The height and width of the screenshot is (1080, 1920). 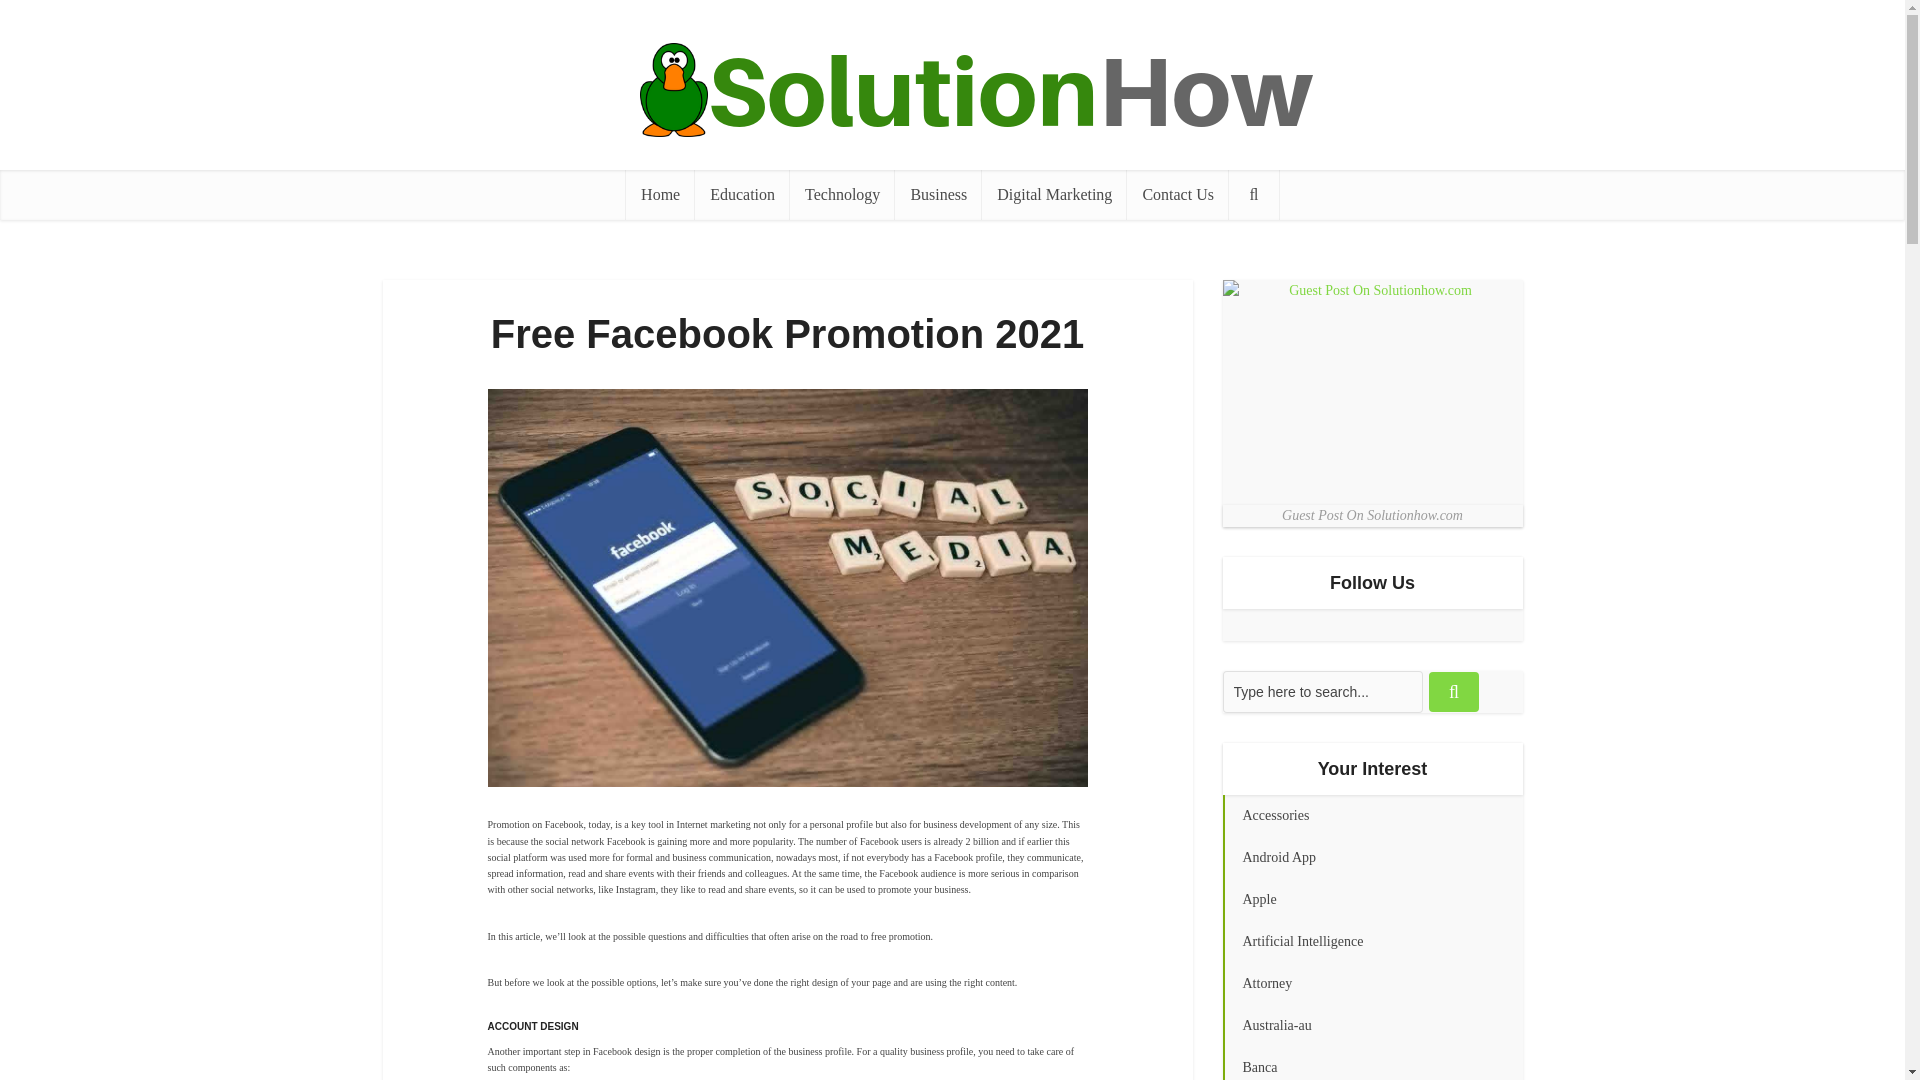 I want to click on Facebook, so click(x=1270, y=625).